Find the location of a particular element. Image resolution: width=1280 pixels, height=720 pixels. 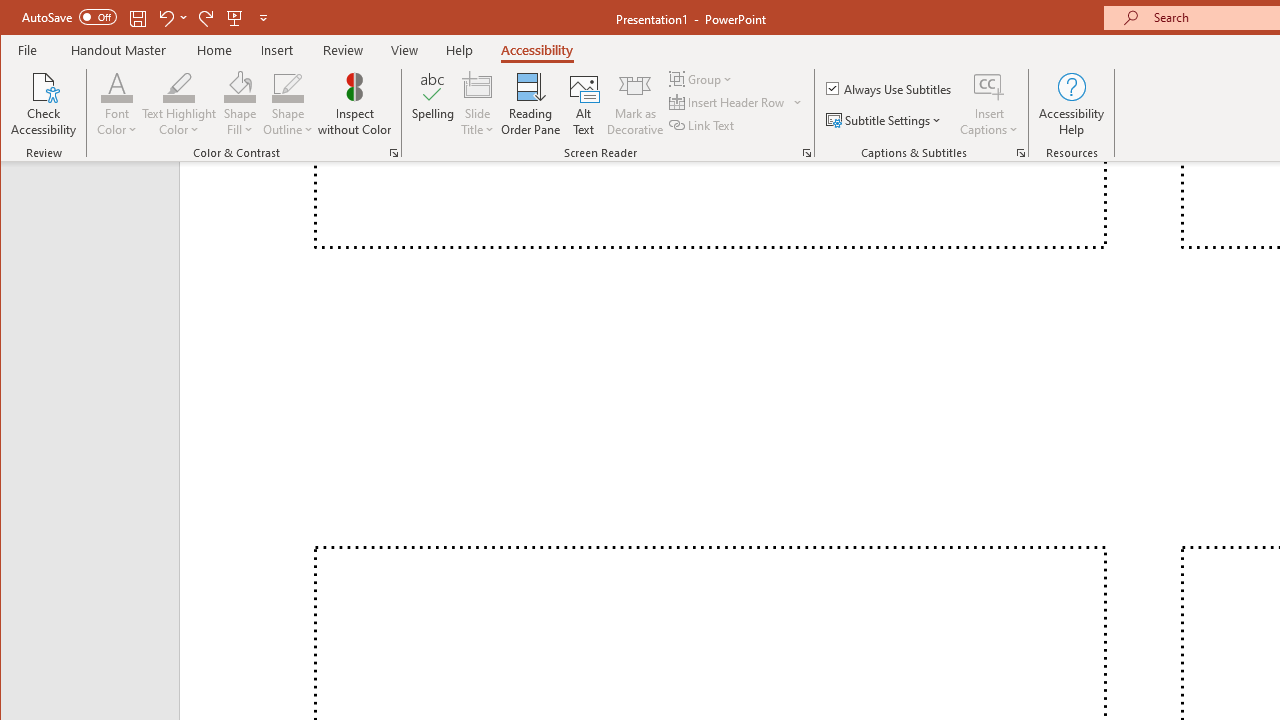

Check Accessibility is located at coordinates (44, 104).